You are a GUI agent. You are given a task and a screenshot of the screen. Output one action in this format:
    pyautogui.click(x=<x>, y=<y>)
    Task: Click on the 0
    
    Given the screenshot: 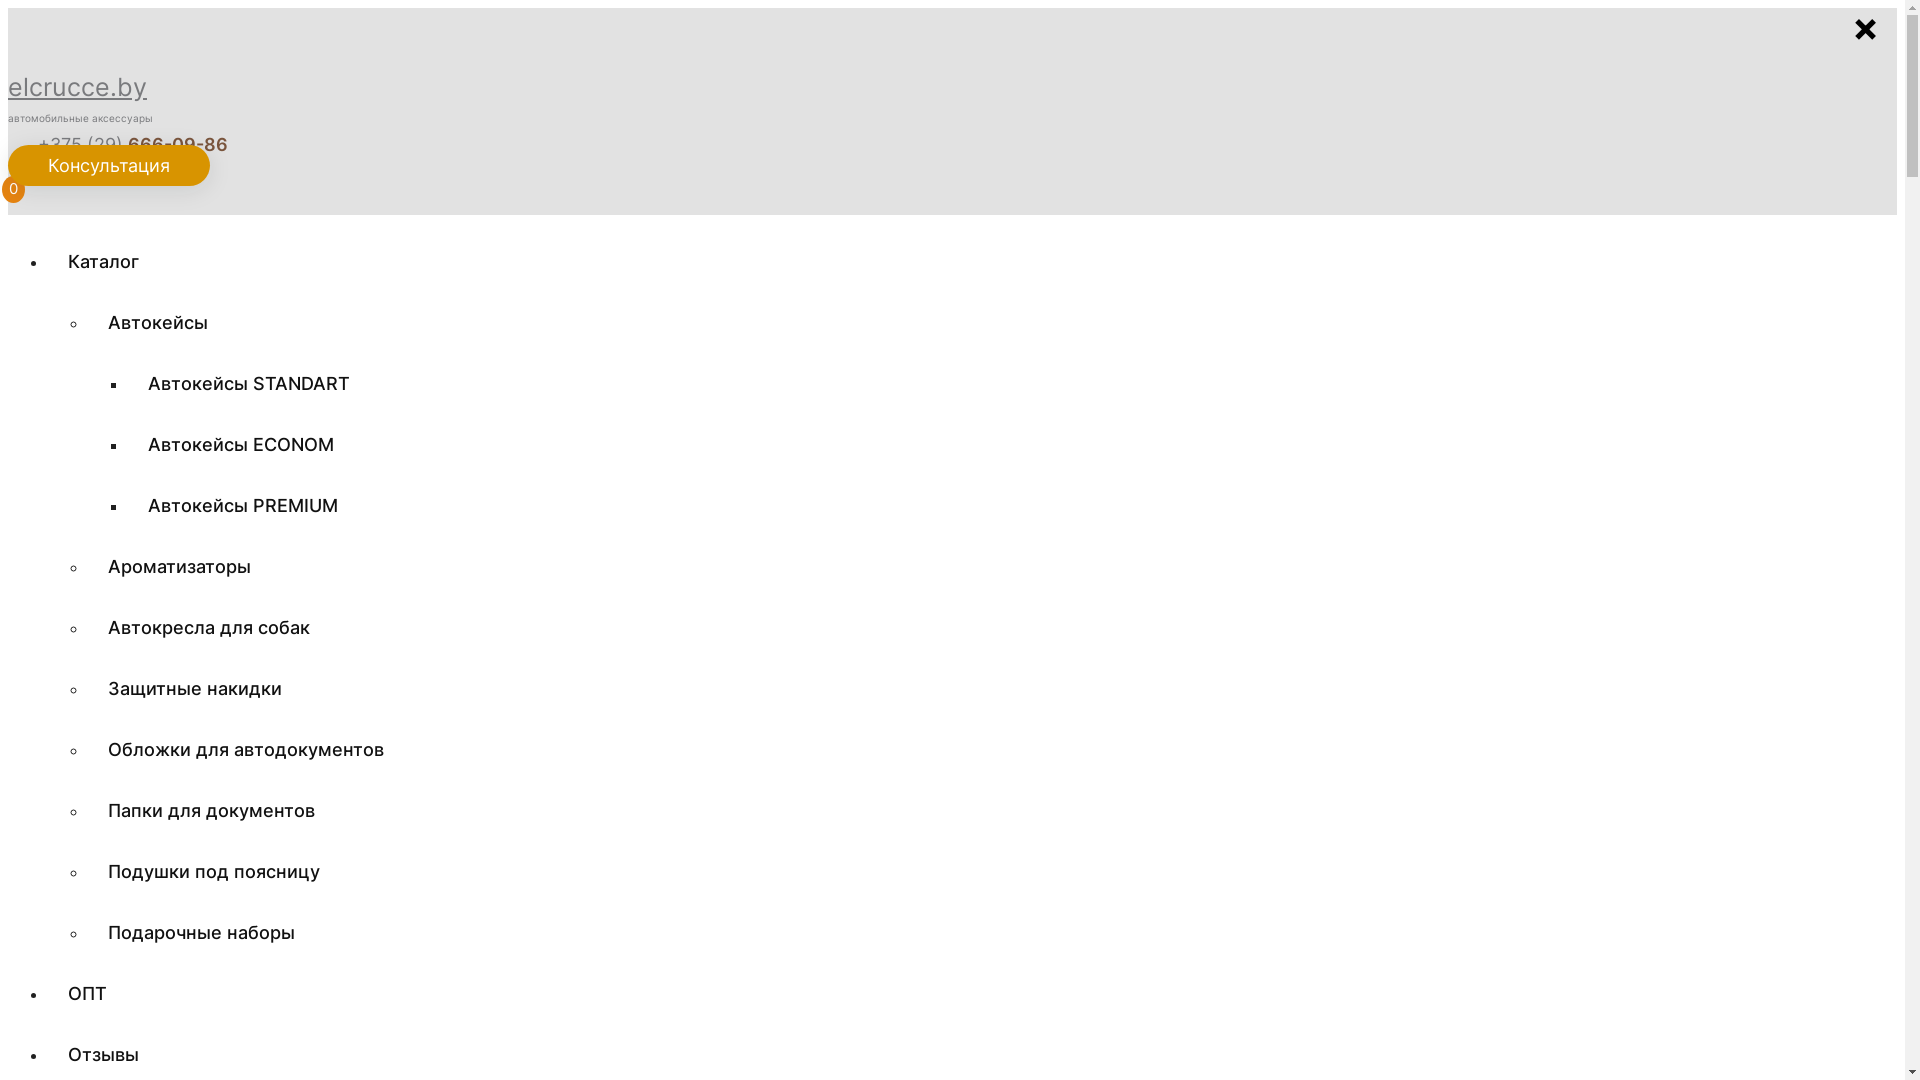 What is the action you would take?
    pyautogui.click(x=16, y=194)
    